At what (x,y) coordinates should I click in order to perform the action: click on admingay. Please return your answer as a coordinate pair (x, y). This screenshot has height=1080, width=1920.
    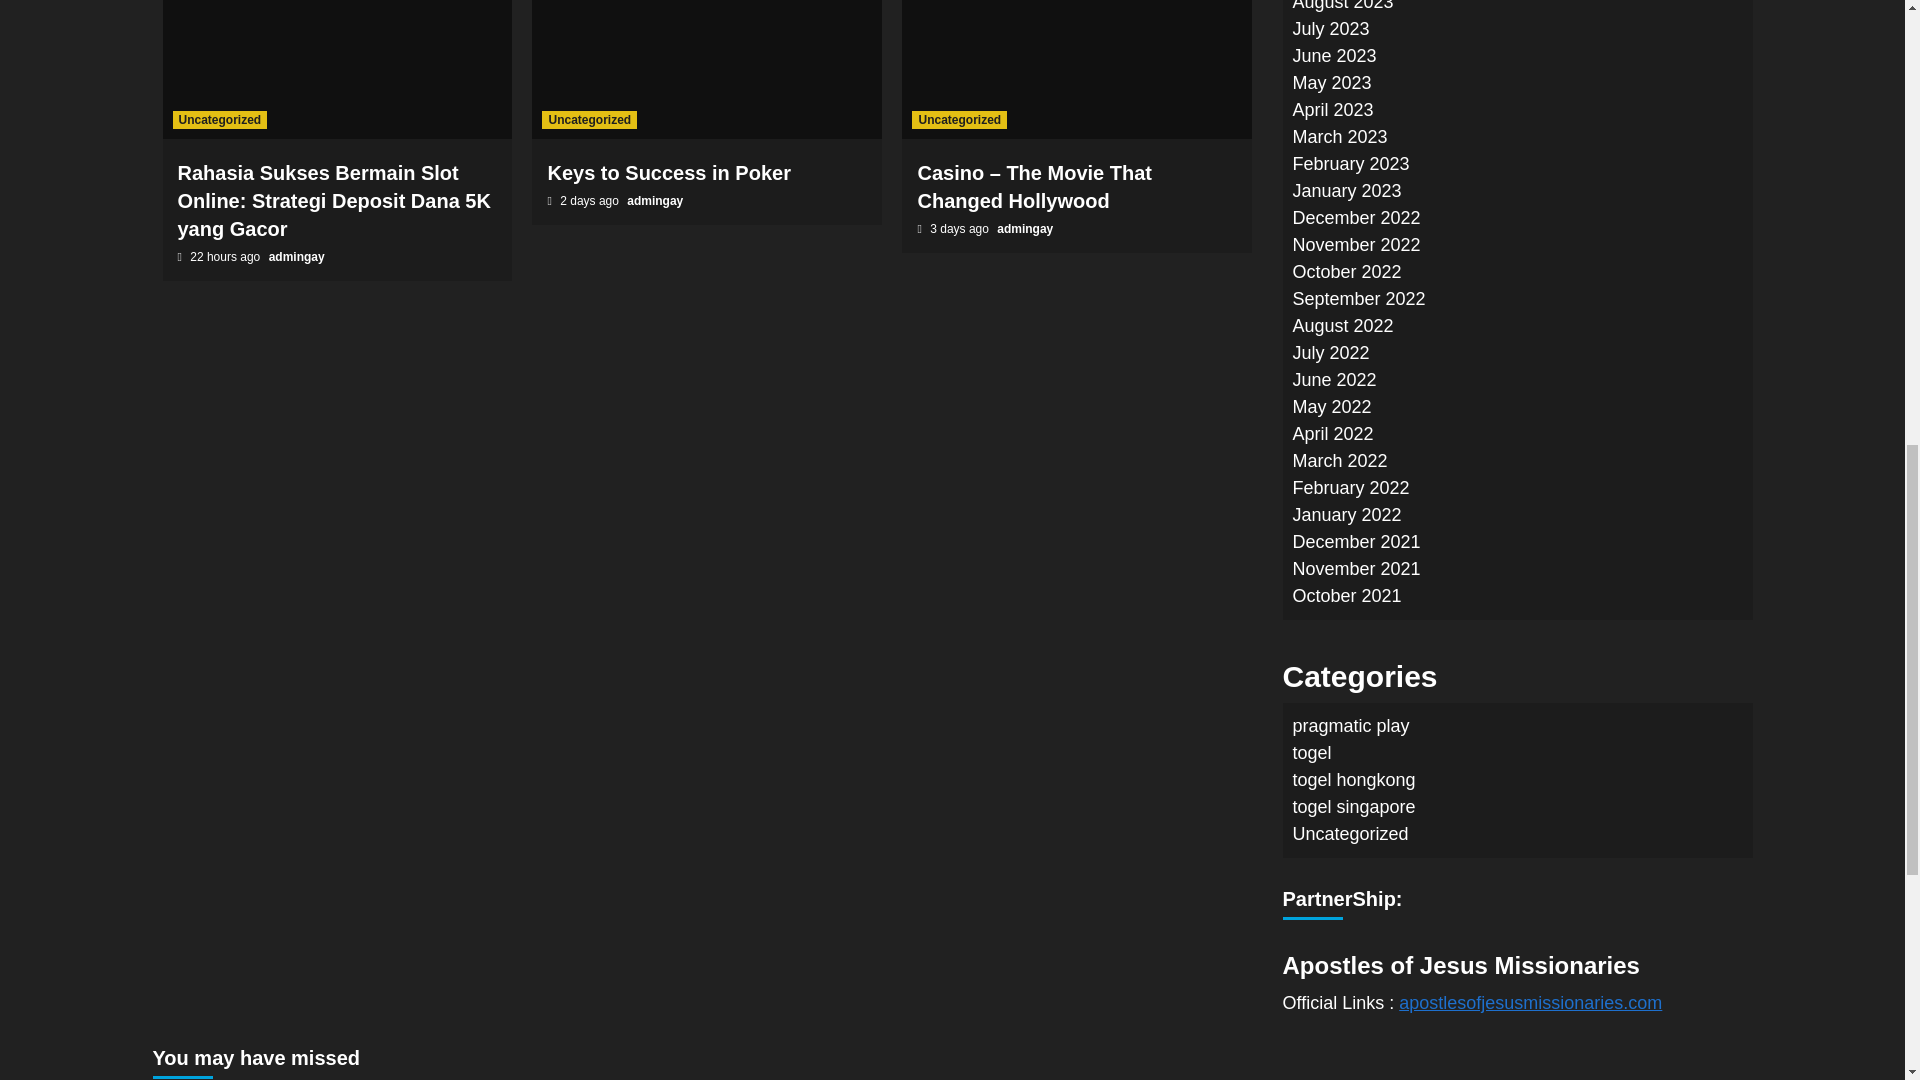
    Looking at the image, I should click on (1024, 229).